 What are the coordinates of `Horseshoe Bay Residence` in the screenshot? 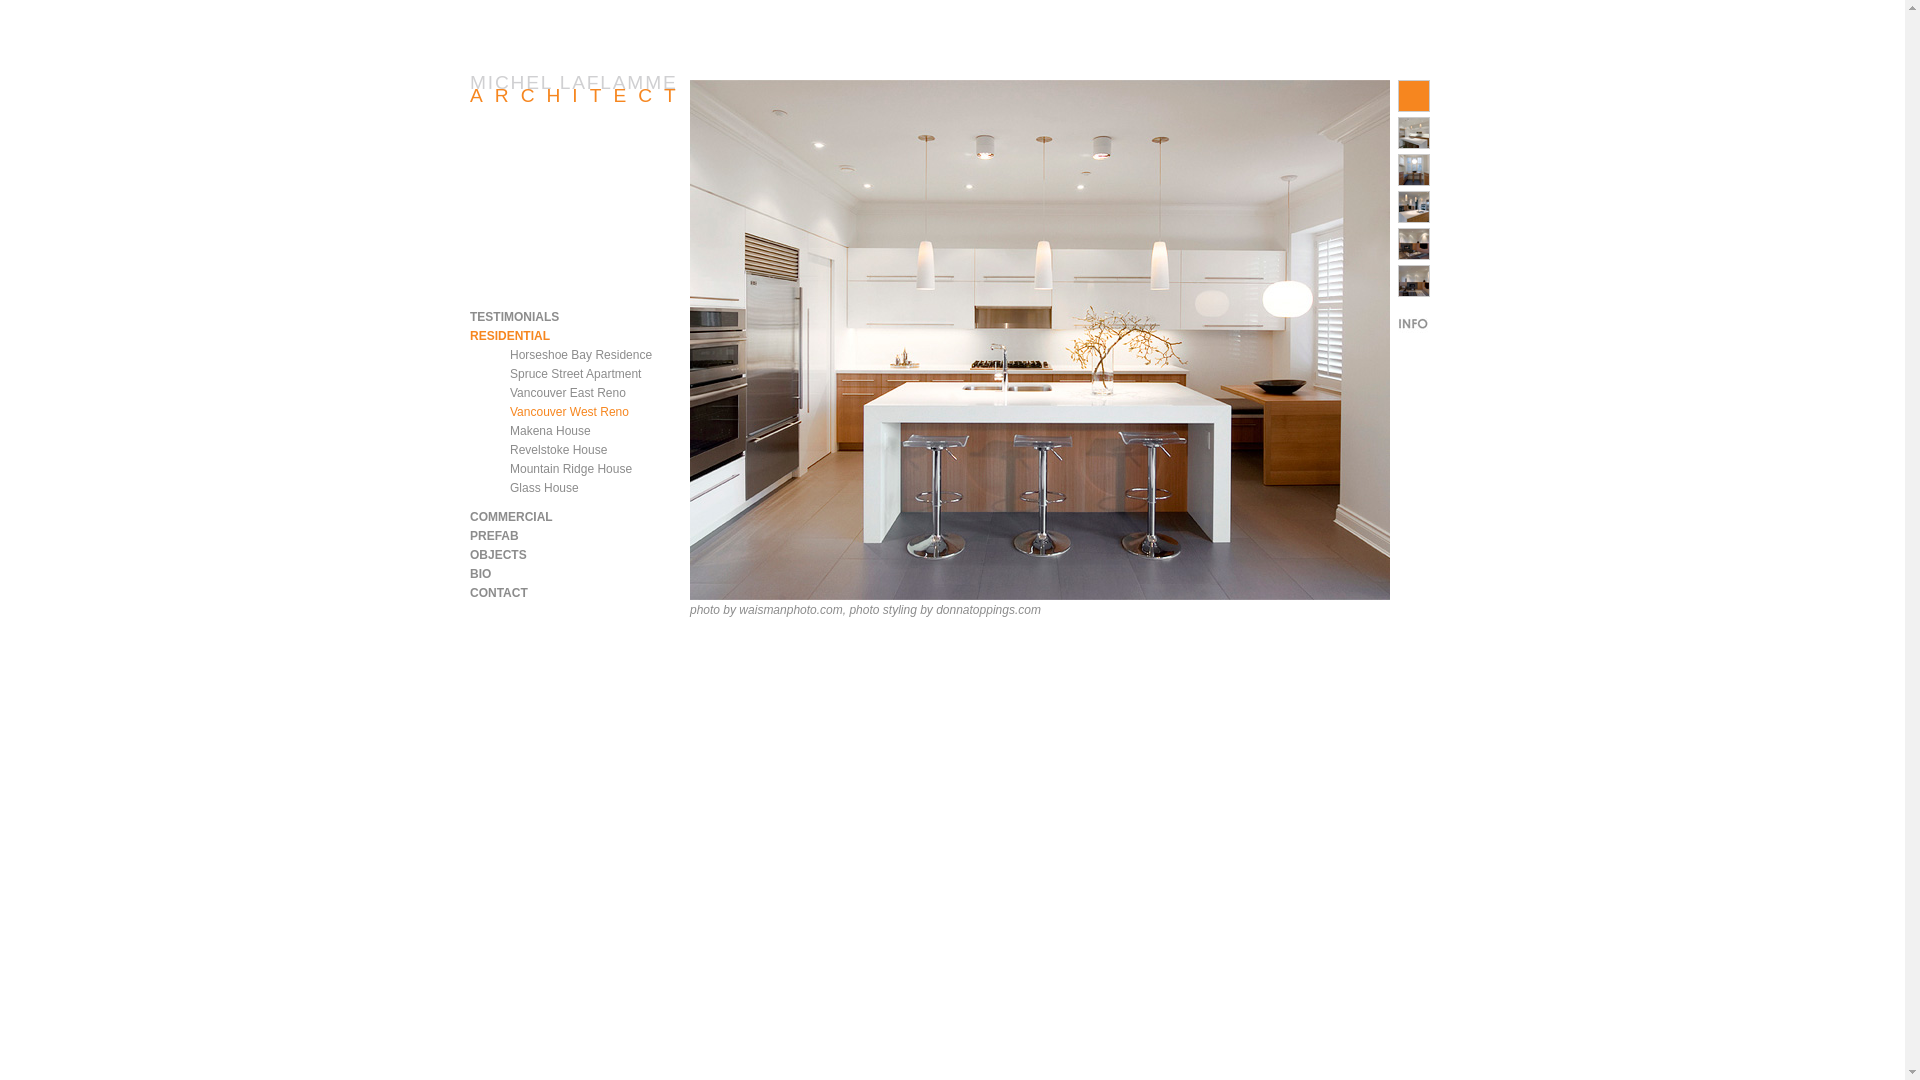 It's located at (581, 354).